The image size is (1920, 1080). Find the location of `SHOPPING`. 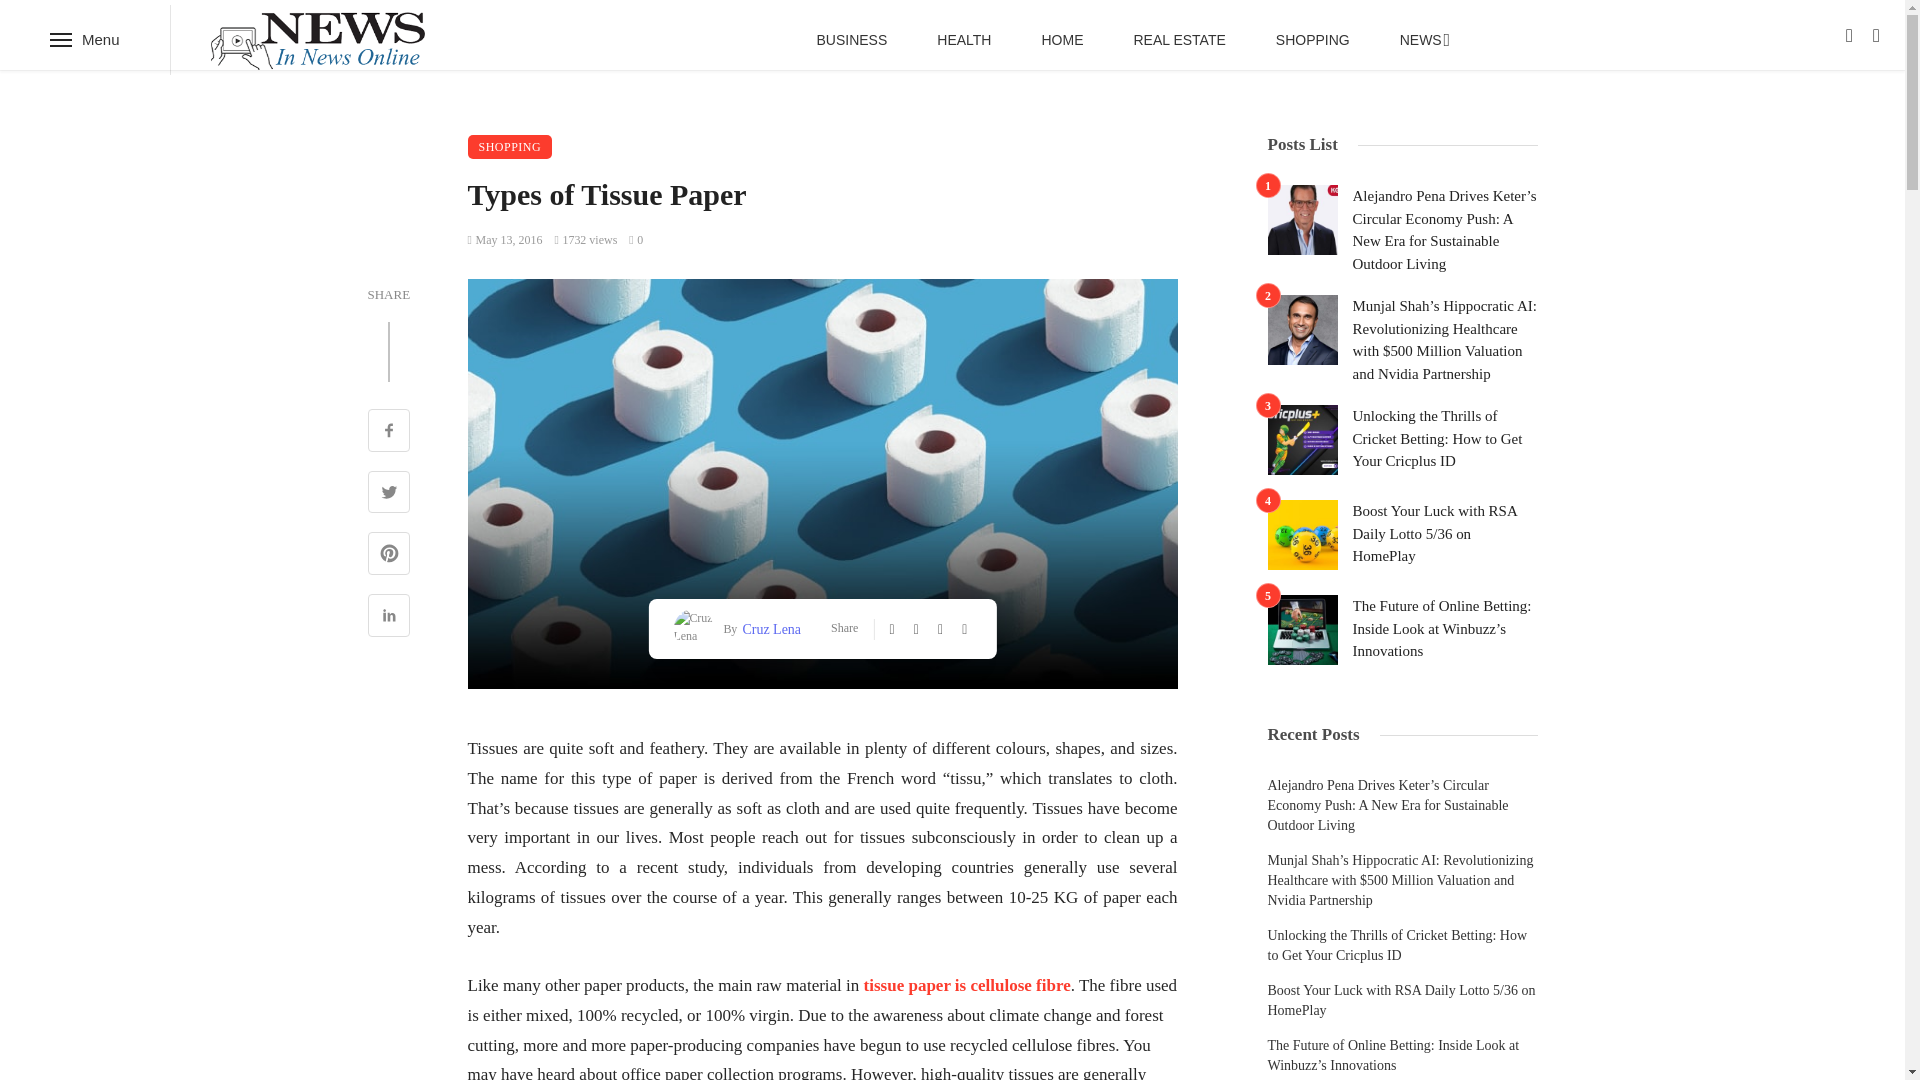

SHOPPING is located at coordinates (510, 146).